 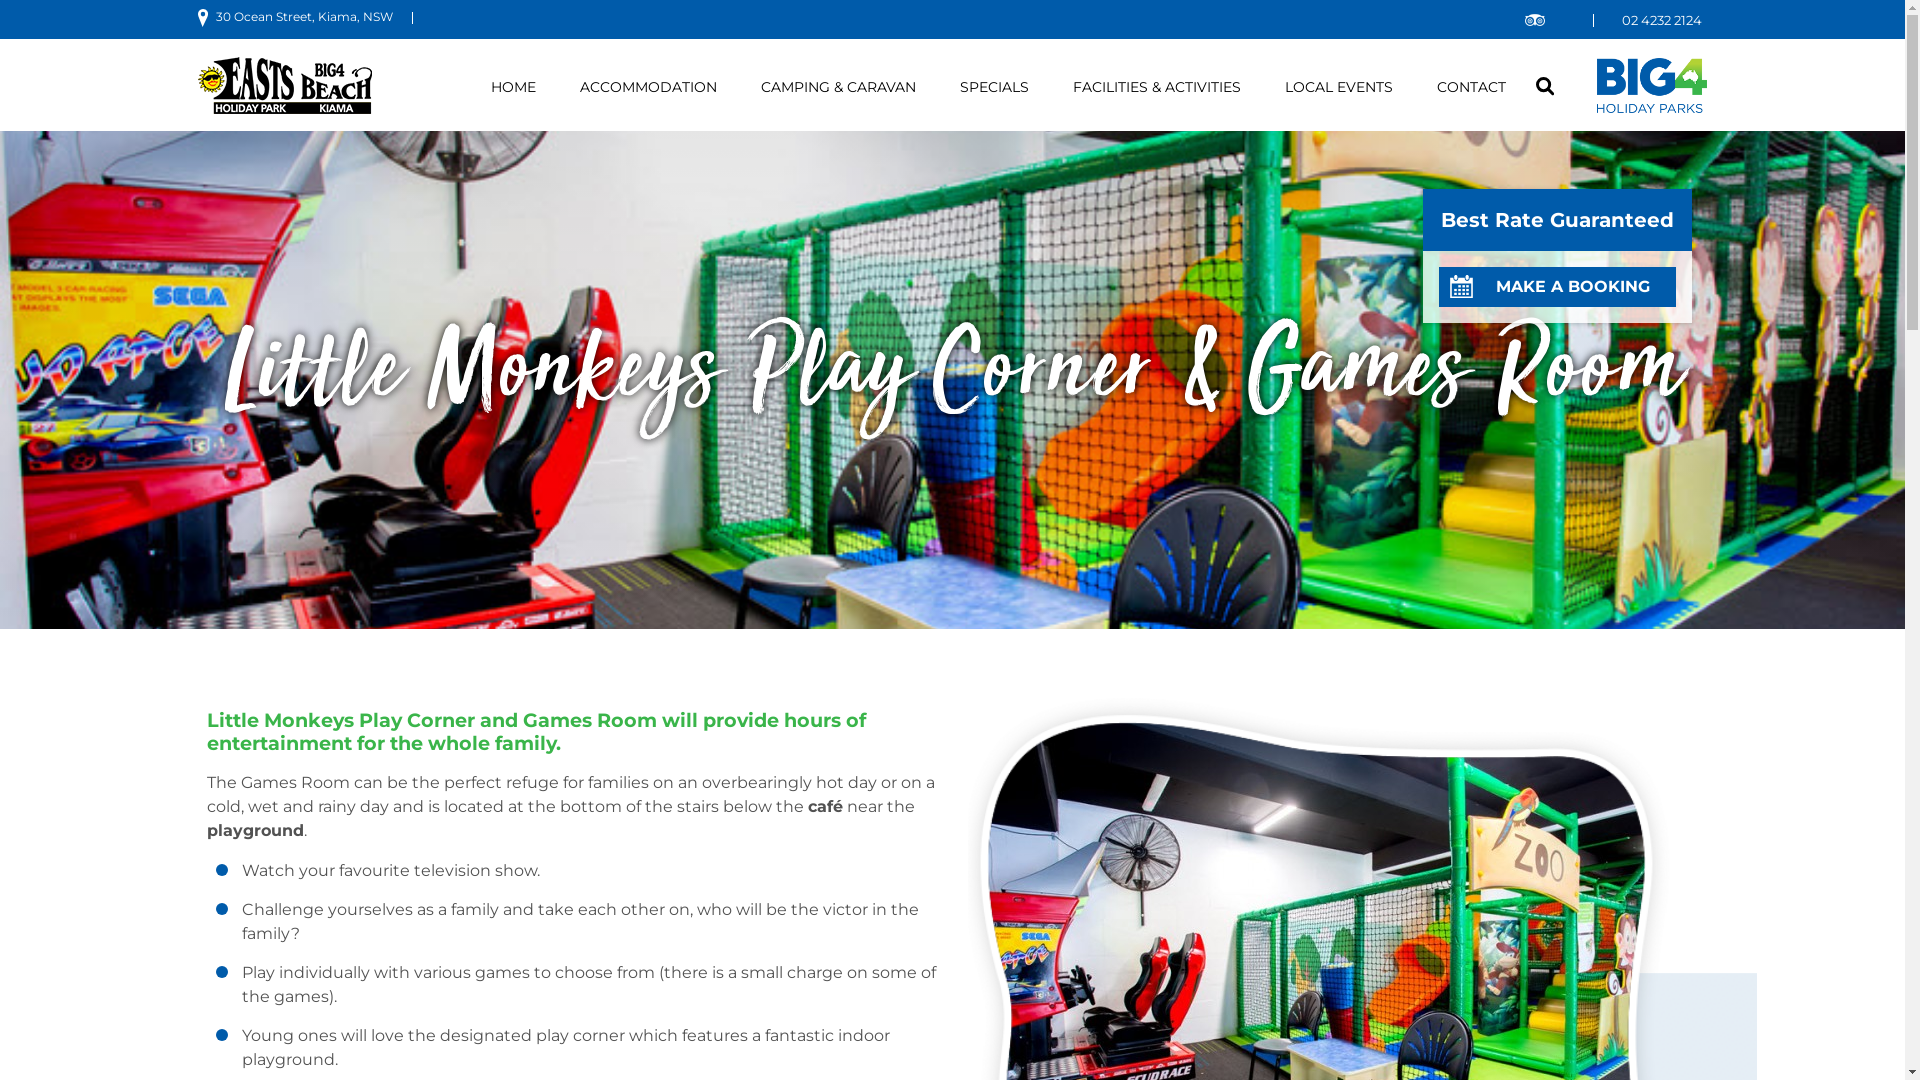 What do you see at coordinates (994, 88) in the screenshot?
I see `SPECIALS` at bounding box center [994, 88].